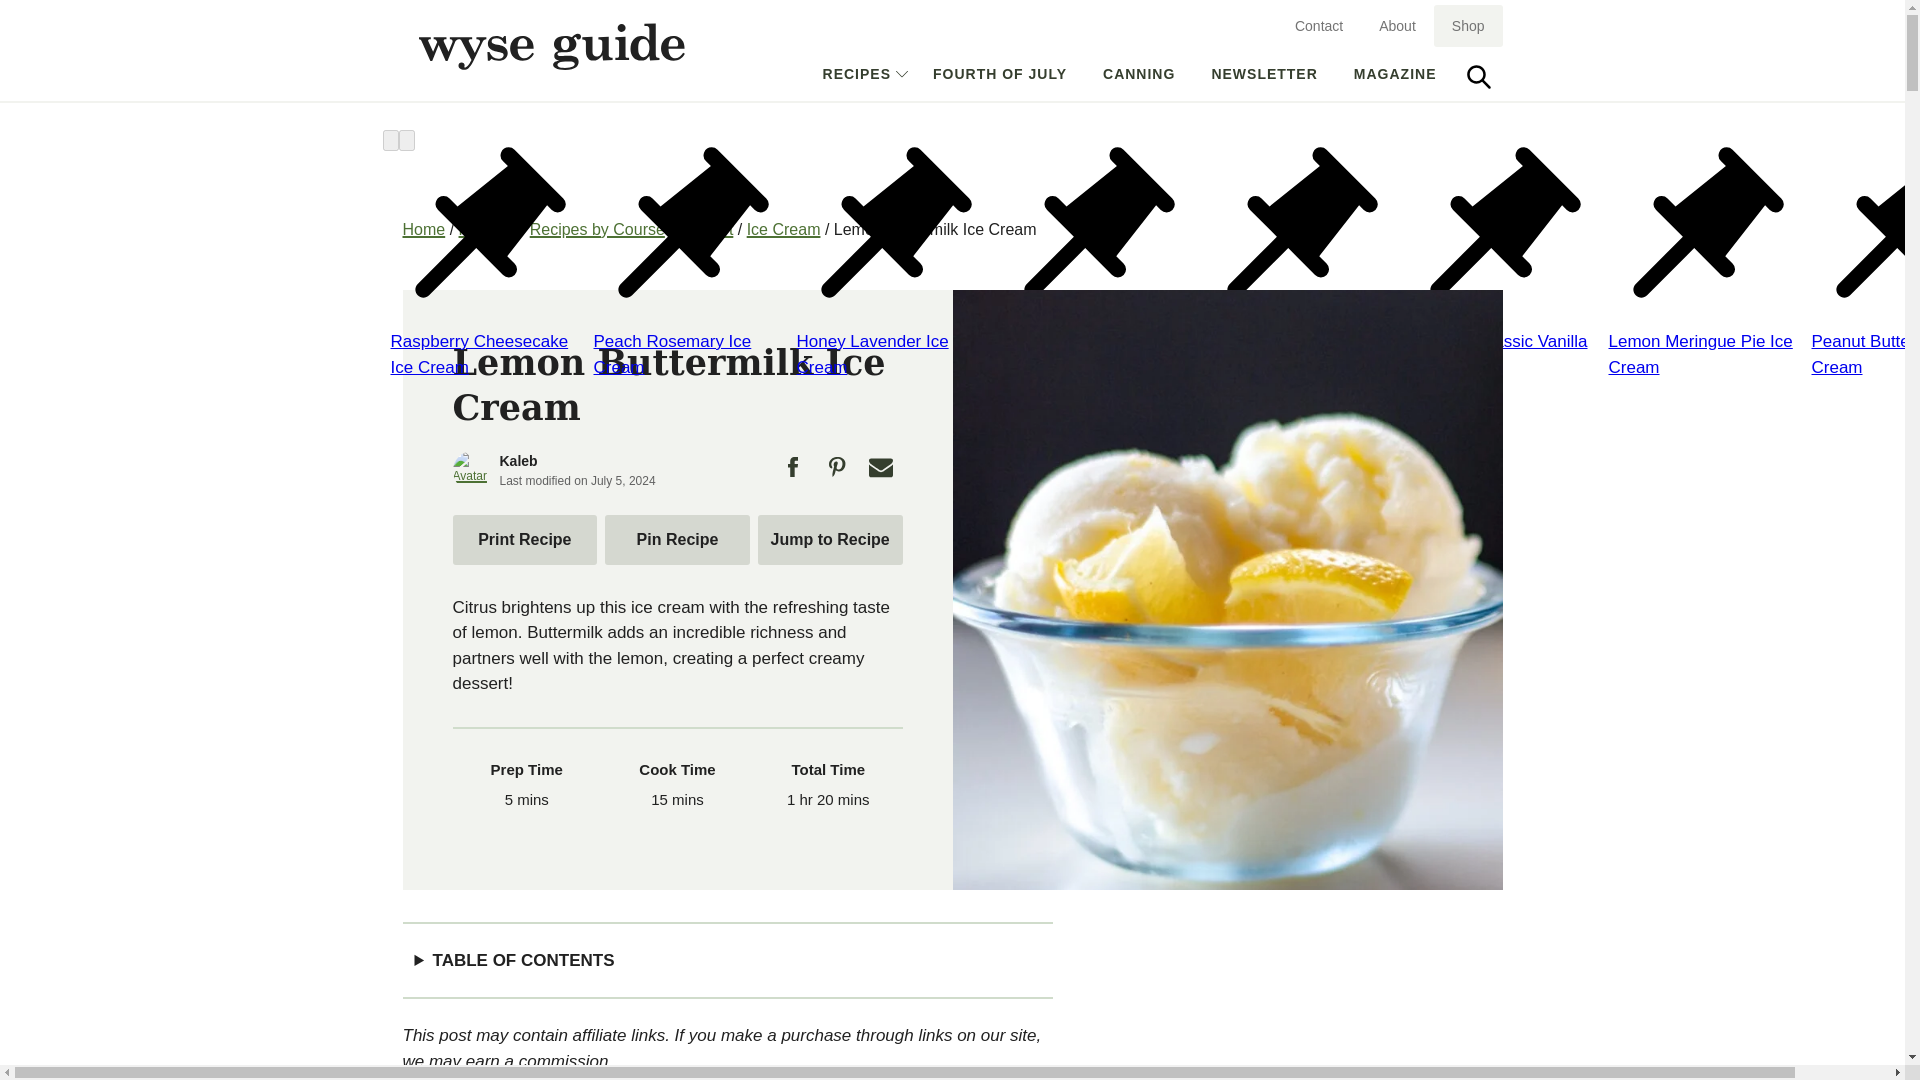  I want to click on Share on Facebook, so click(792, 472).